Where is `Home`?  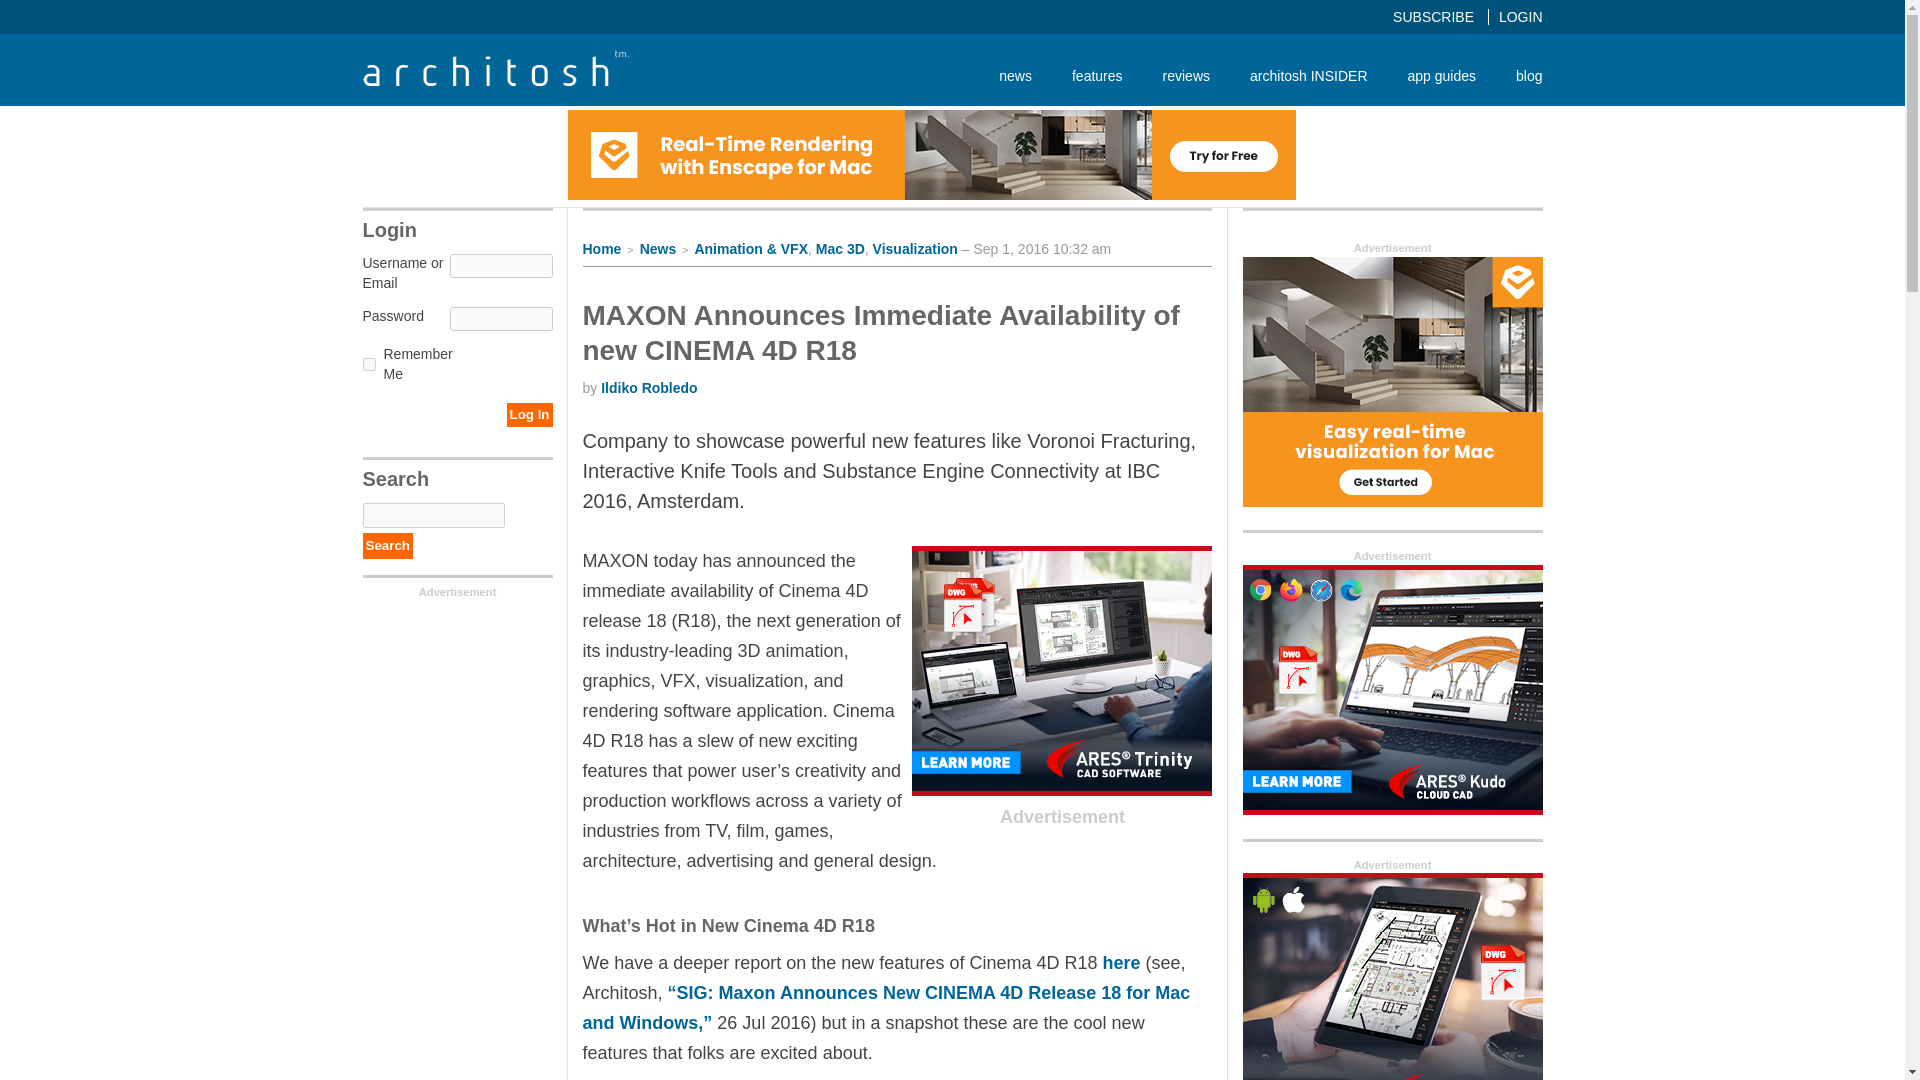 Home is located at coordinates (600, 248).